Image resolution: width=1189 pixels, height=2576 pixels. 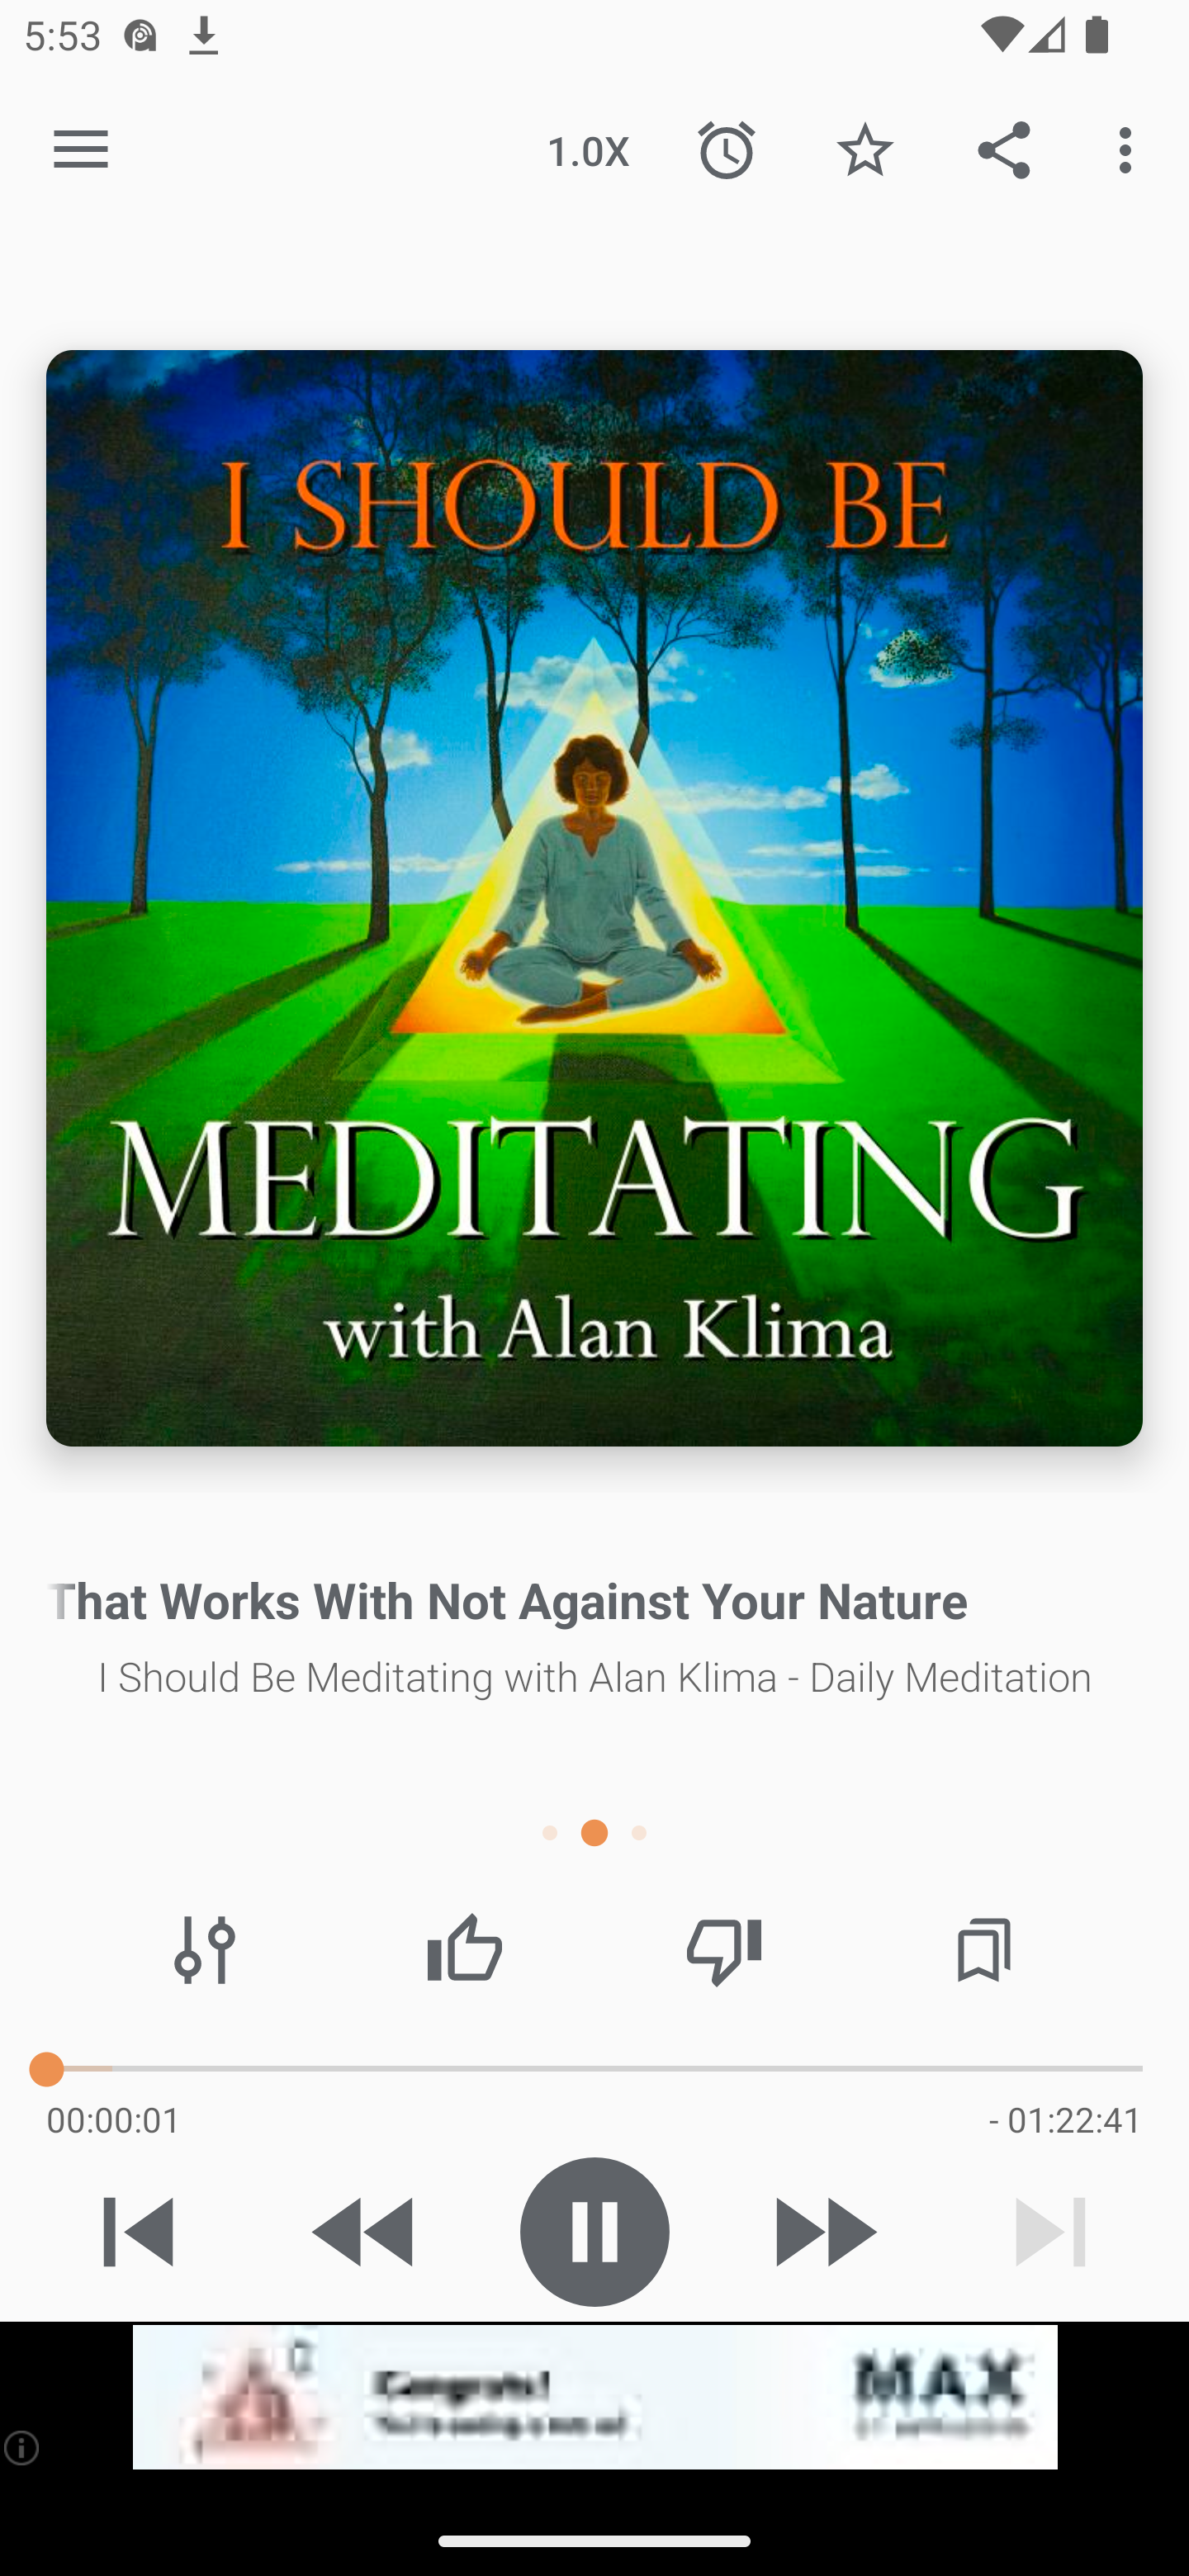 I want to click on Thumbs down, so click(x=723, y=1950).